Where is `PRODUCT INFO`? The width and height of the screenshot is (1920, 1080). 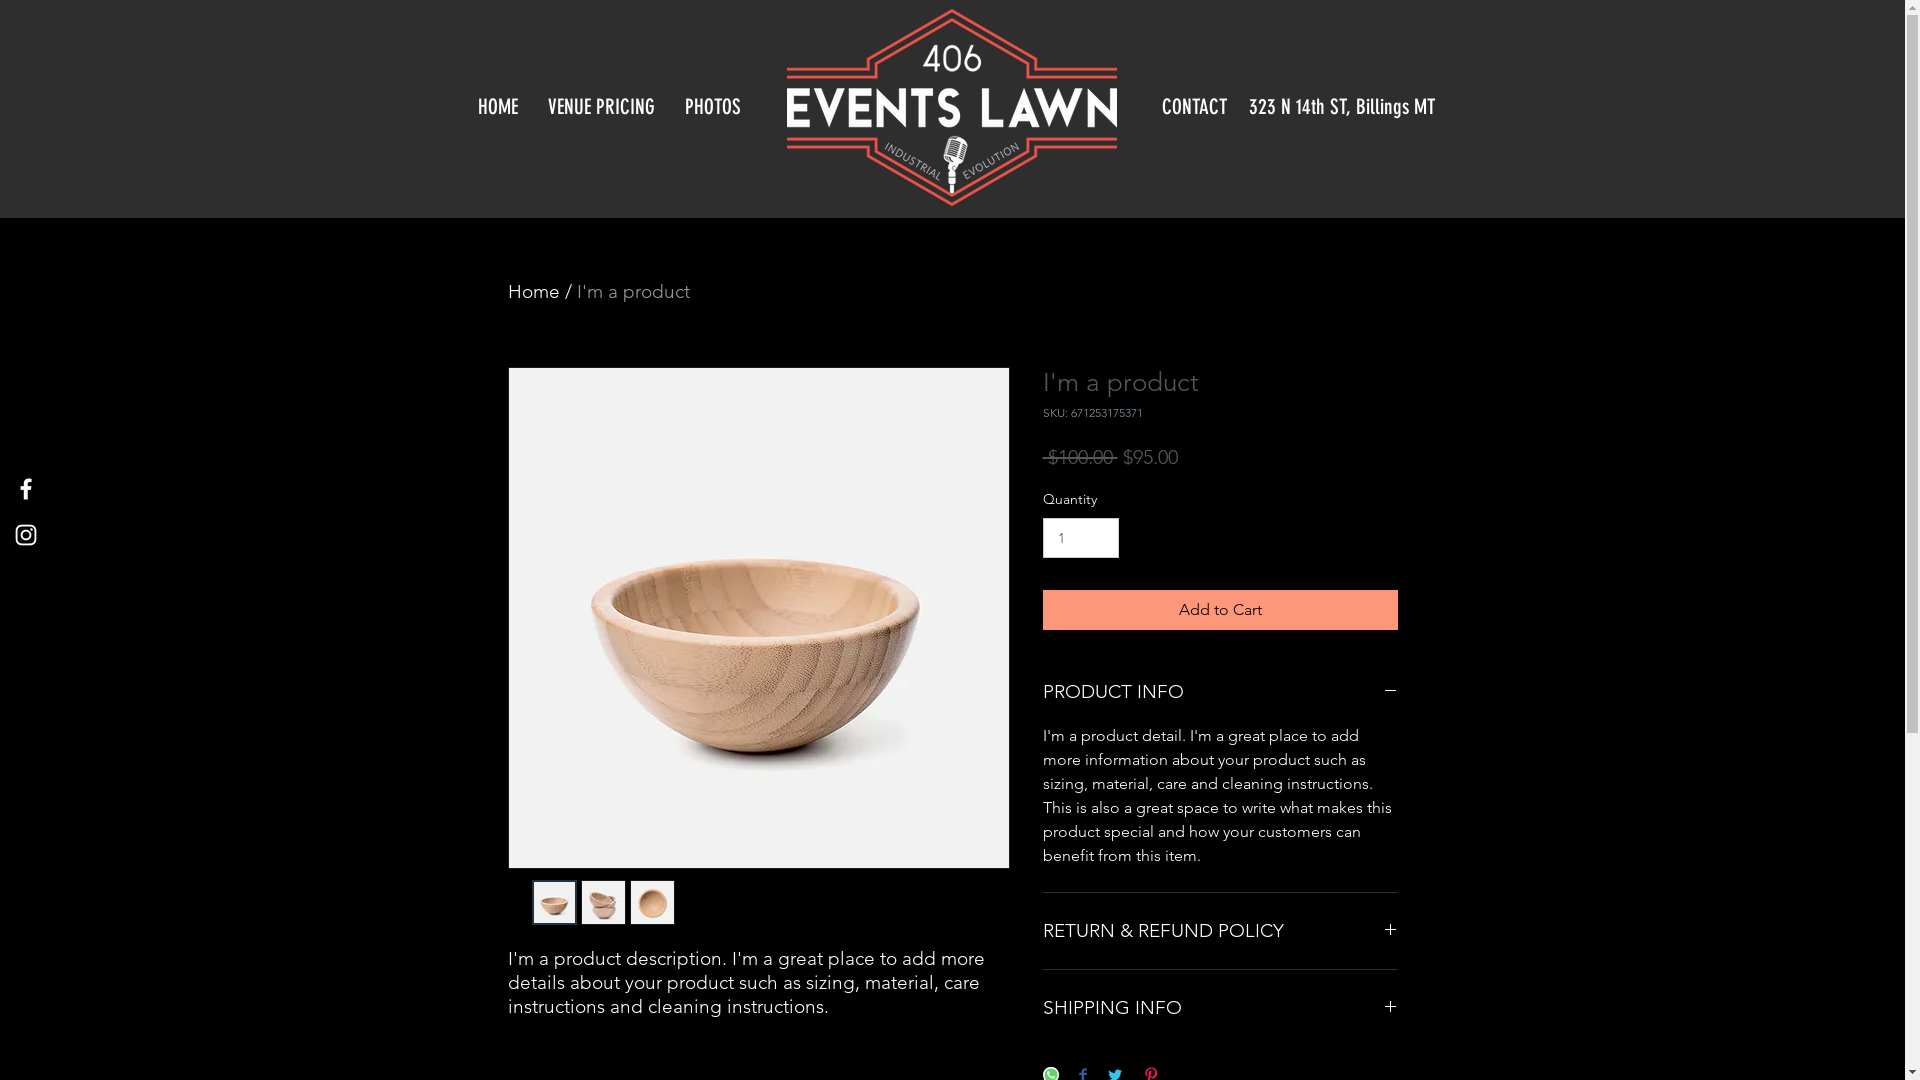
PRODUCT INFO is located at coordinates (1220, 692).